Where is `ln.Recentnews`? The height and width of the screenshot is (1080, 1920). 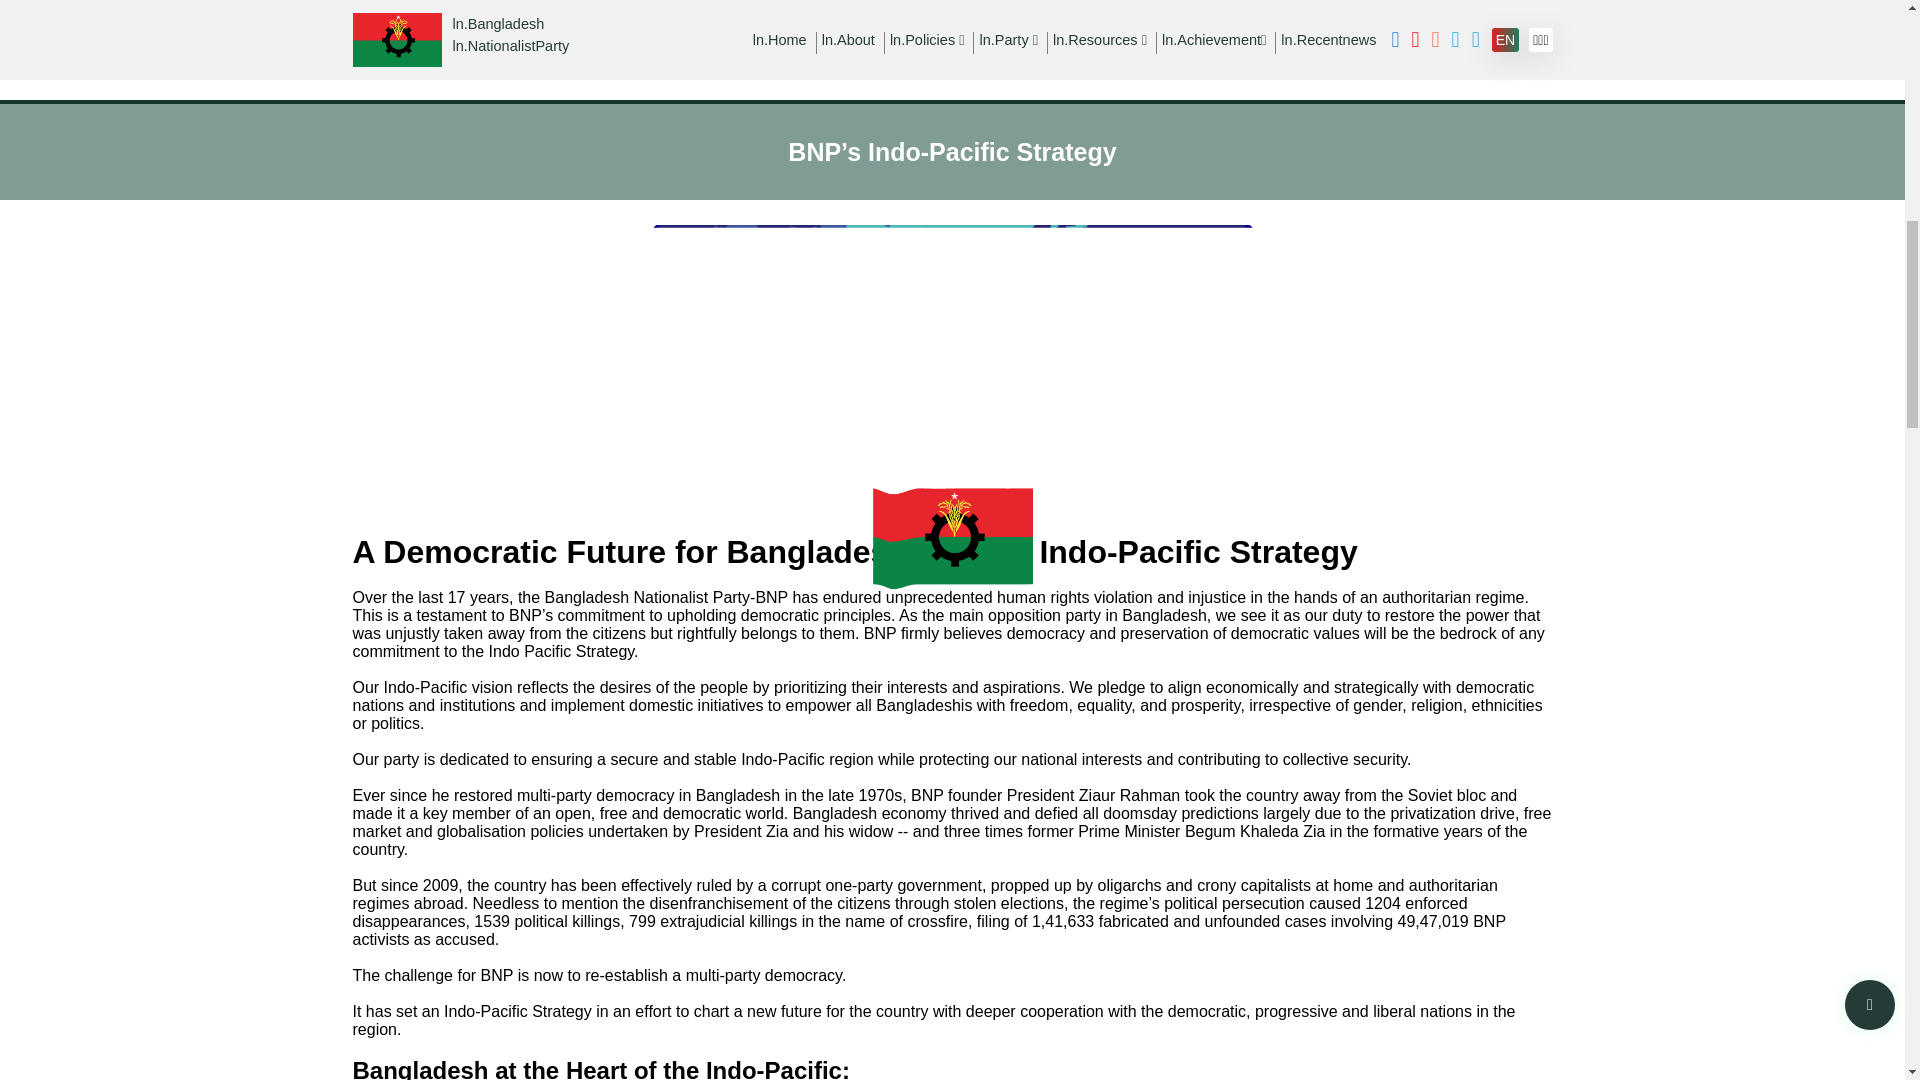 ln.Recentnews is located at coordinates (1328, 40).